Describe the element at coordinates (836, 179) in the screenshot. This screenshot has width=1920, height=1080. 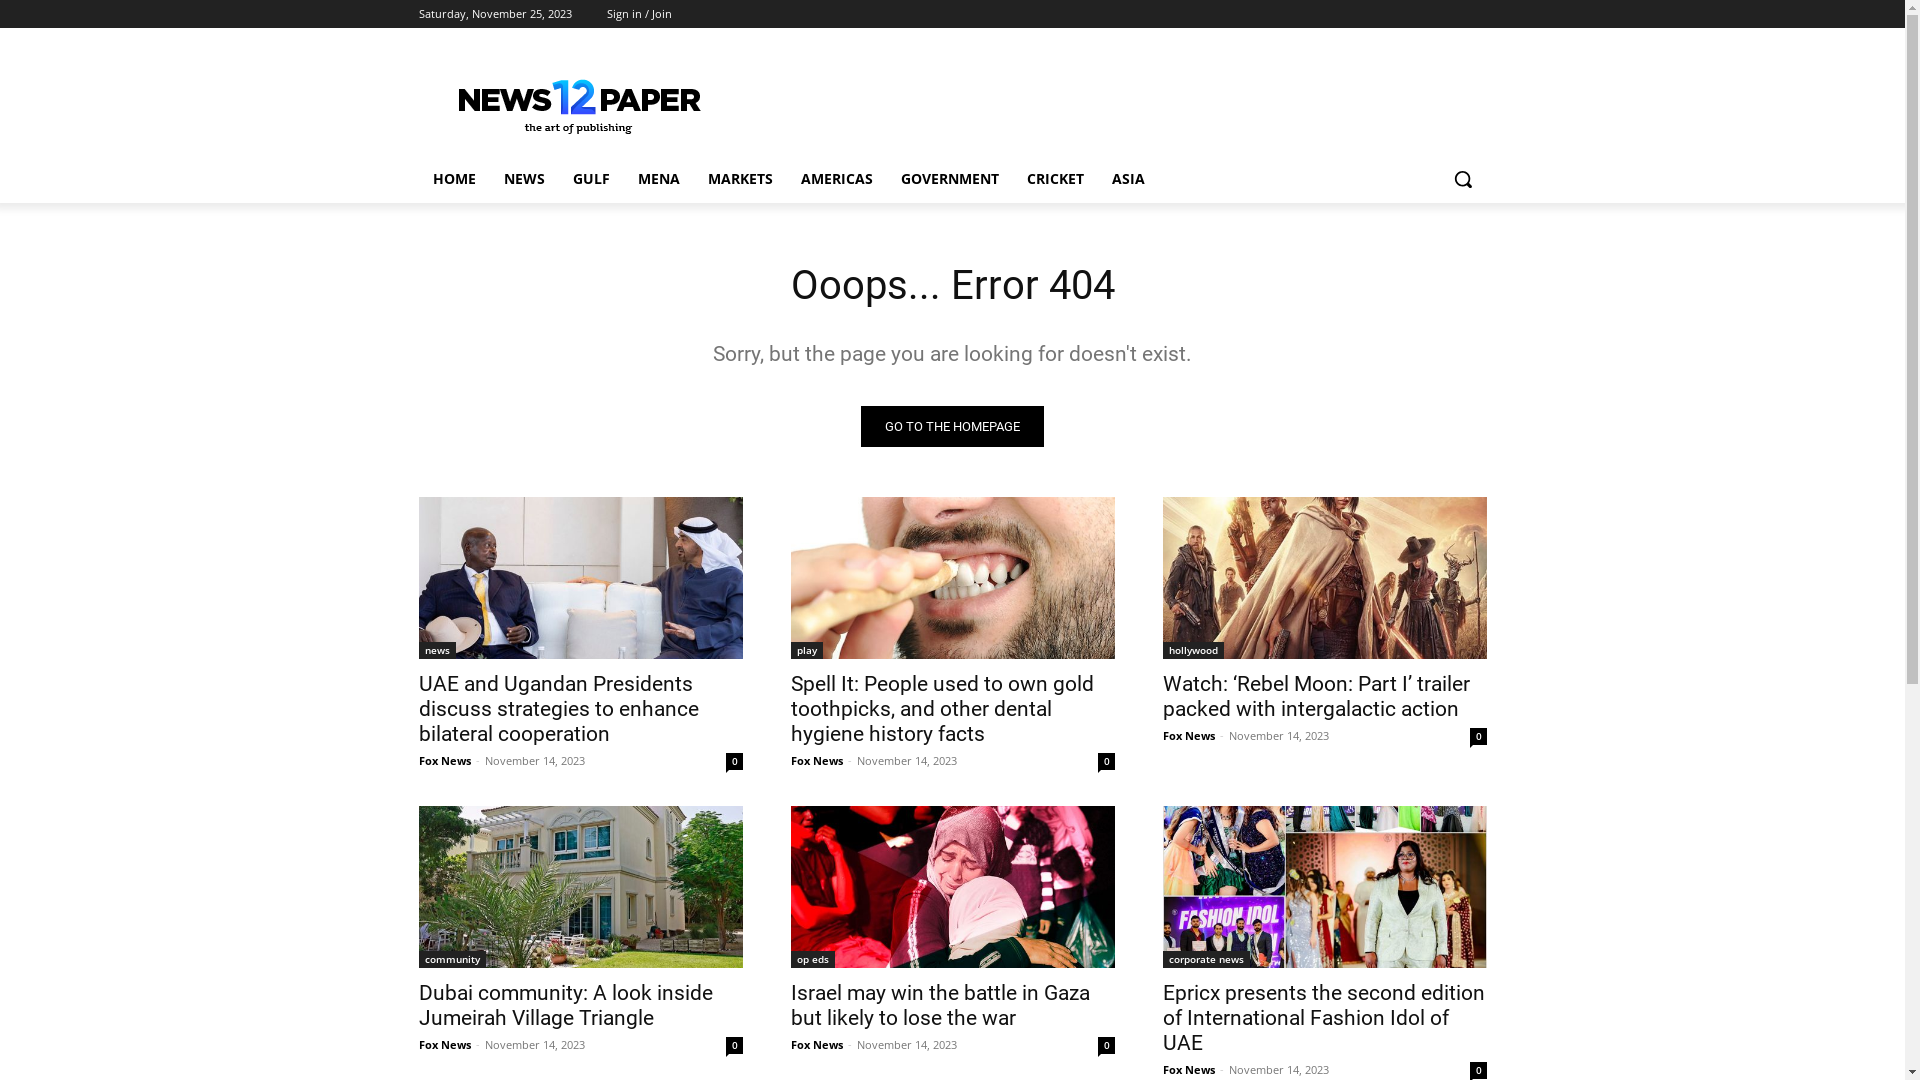
I see `AMERICAS` at that location.